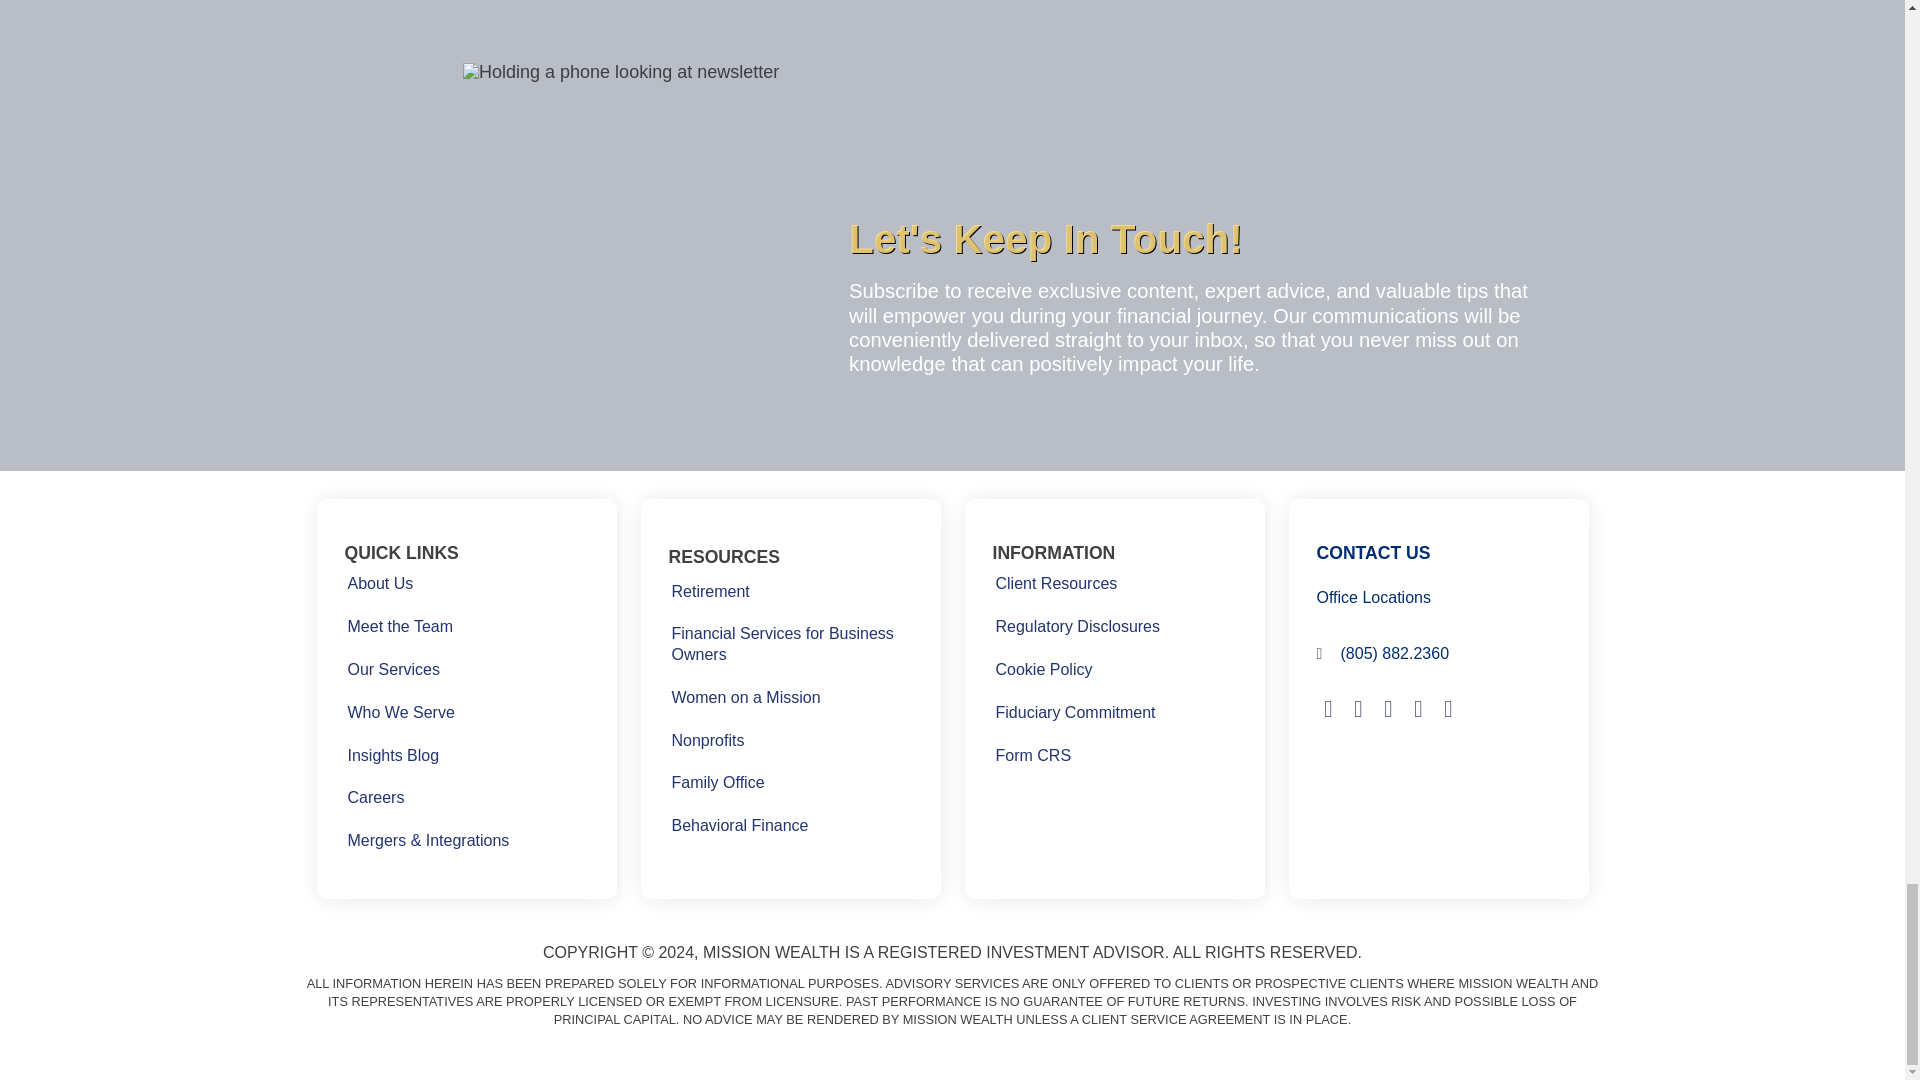  I want to click on Client Resources, so click(1056, 584).